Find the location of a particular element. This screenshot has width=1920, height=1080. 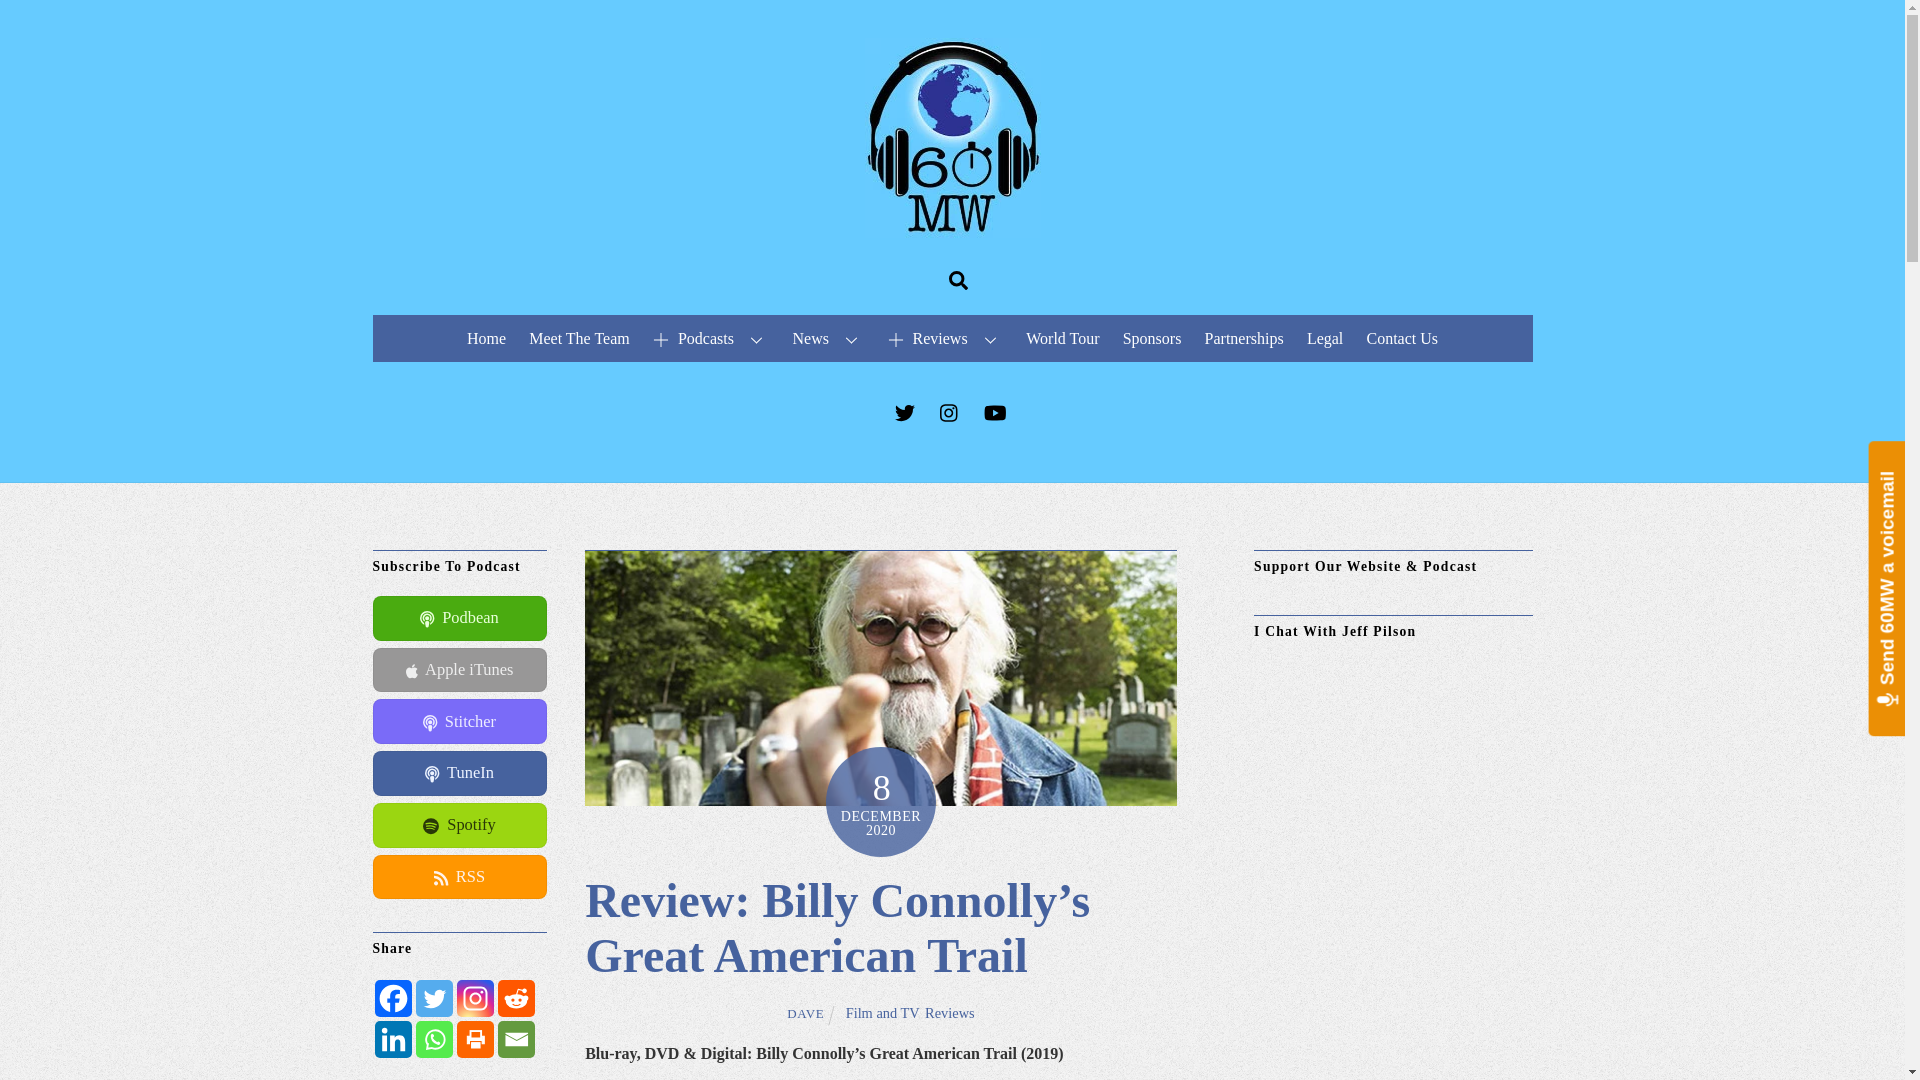

Film and TV is located at coordinates (882, 1012).